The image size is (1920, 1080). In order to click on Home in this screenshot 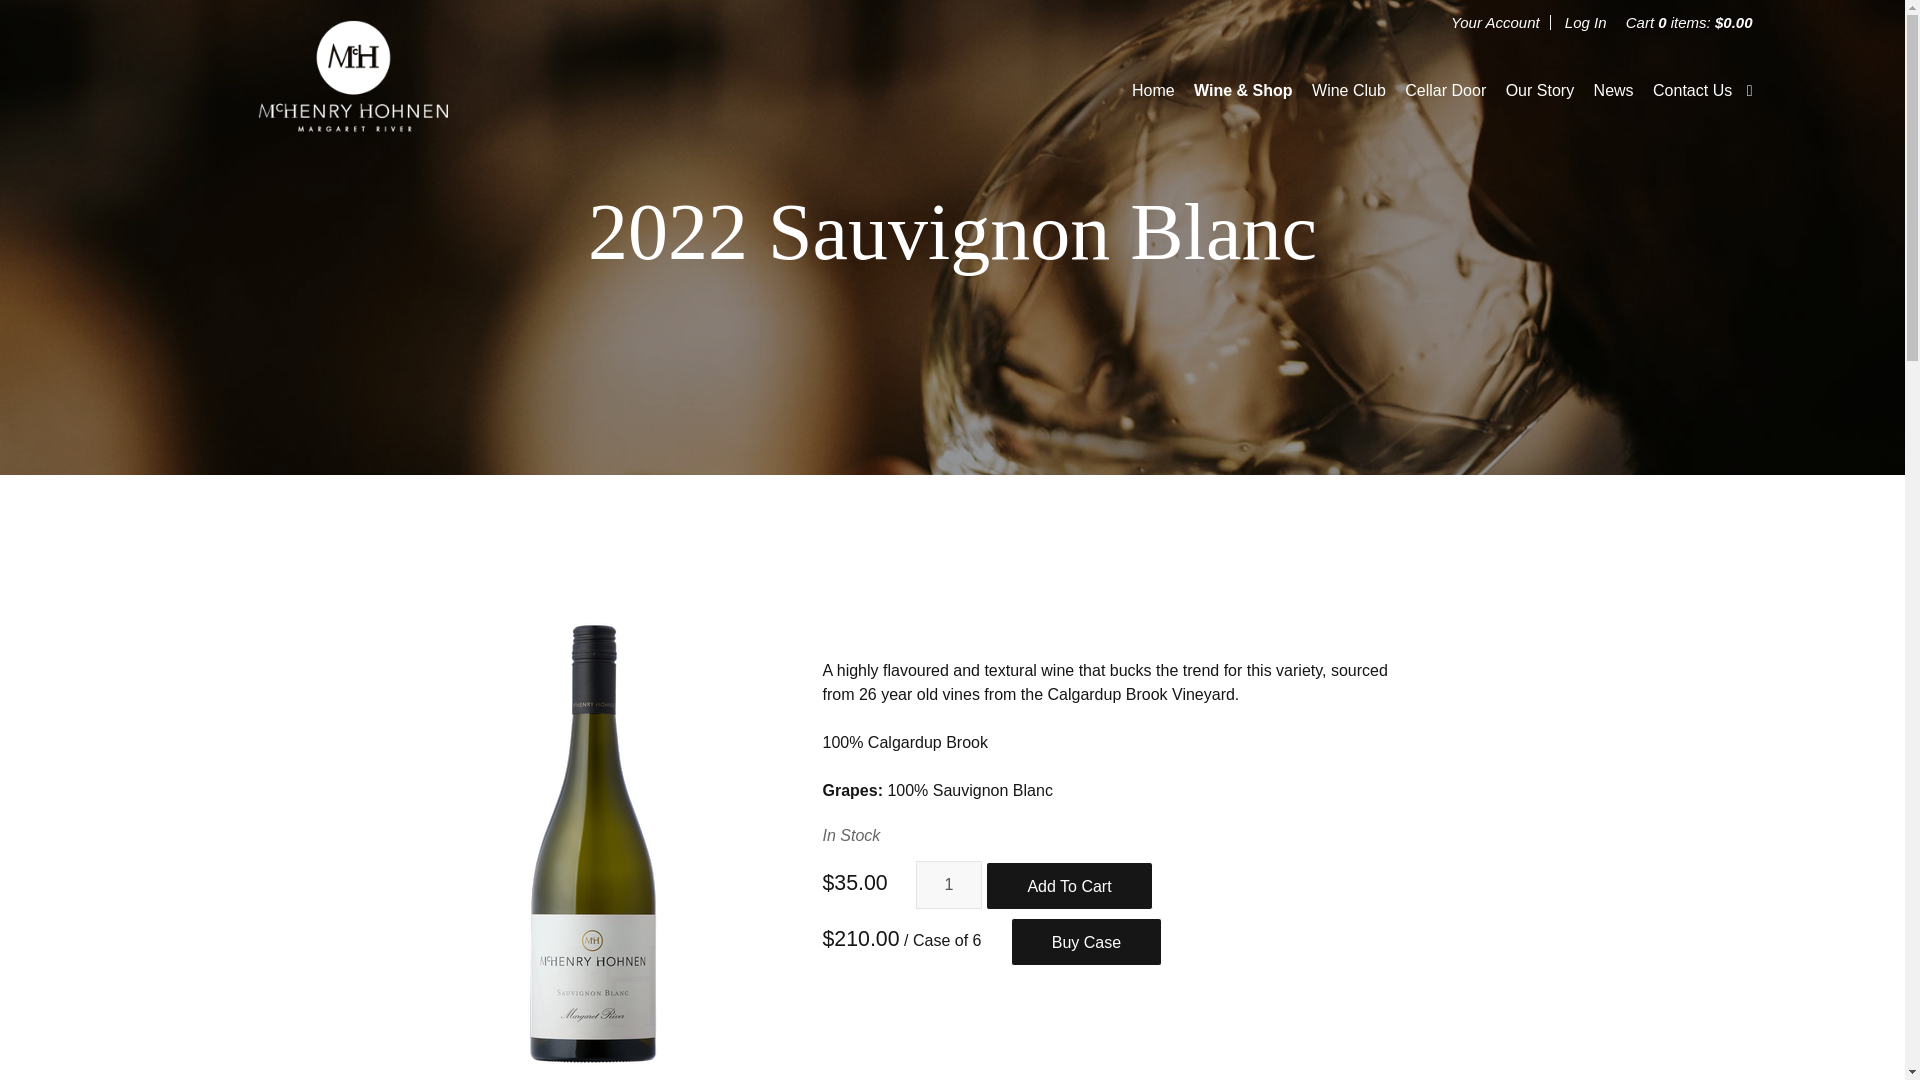, I will do `click(1154, 90)`.